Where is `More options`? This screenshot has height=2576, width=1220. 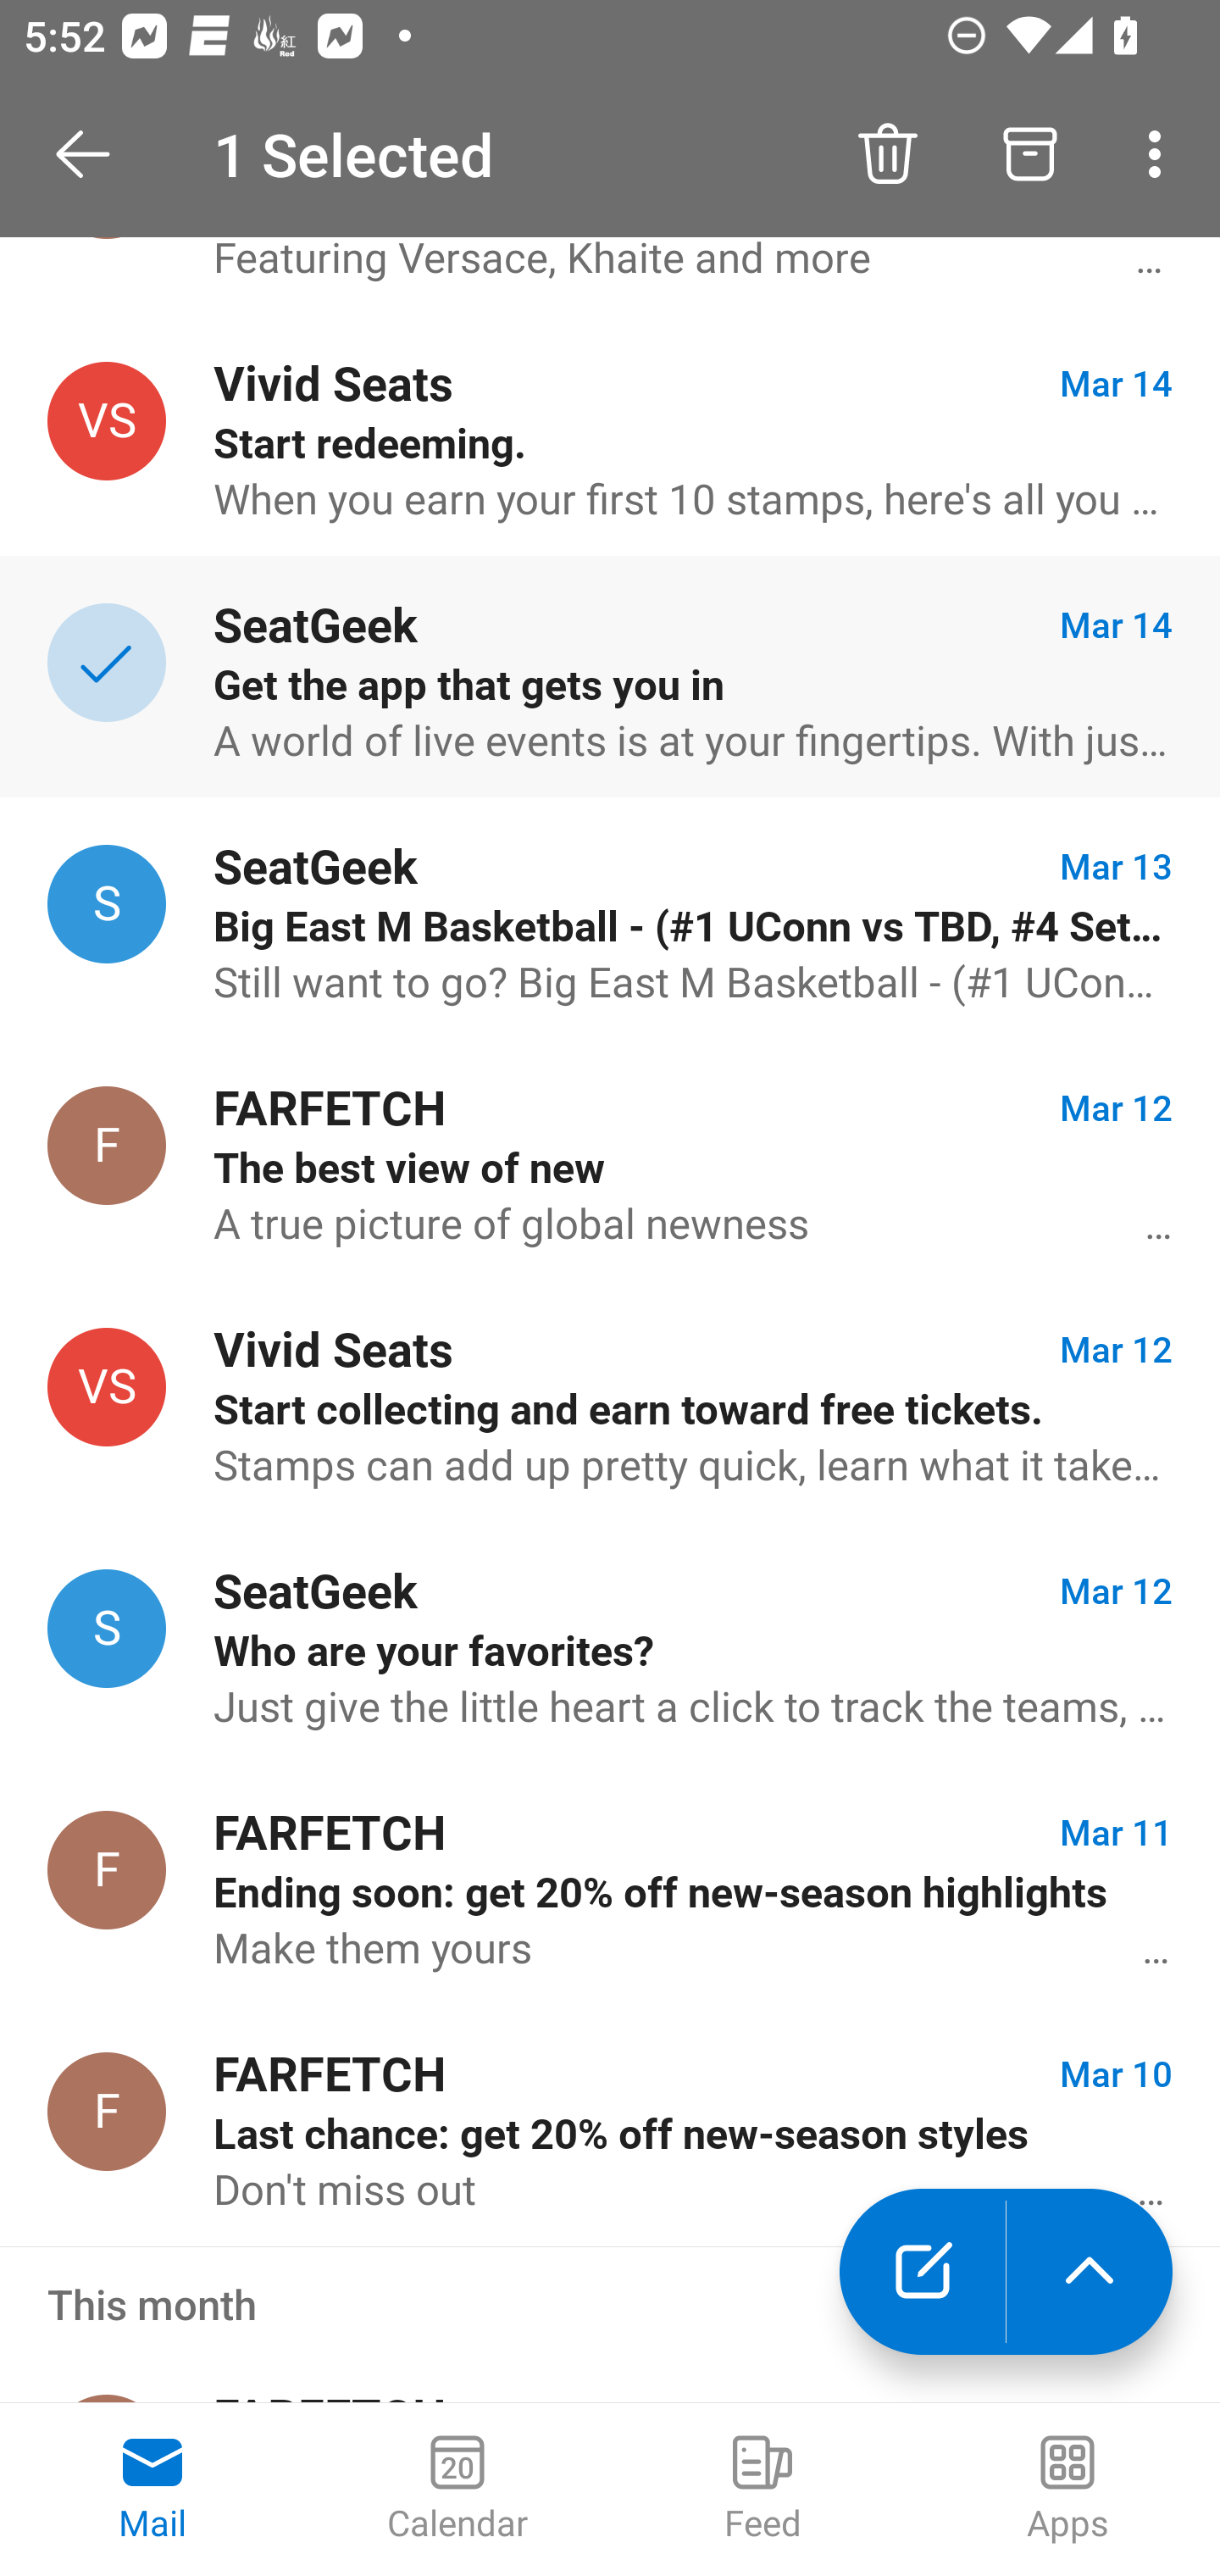 More options is located at coordinates (1161, 154).